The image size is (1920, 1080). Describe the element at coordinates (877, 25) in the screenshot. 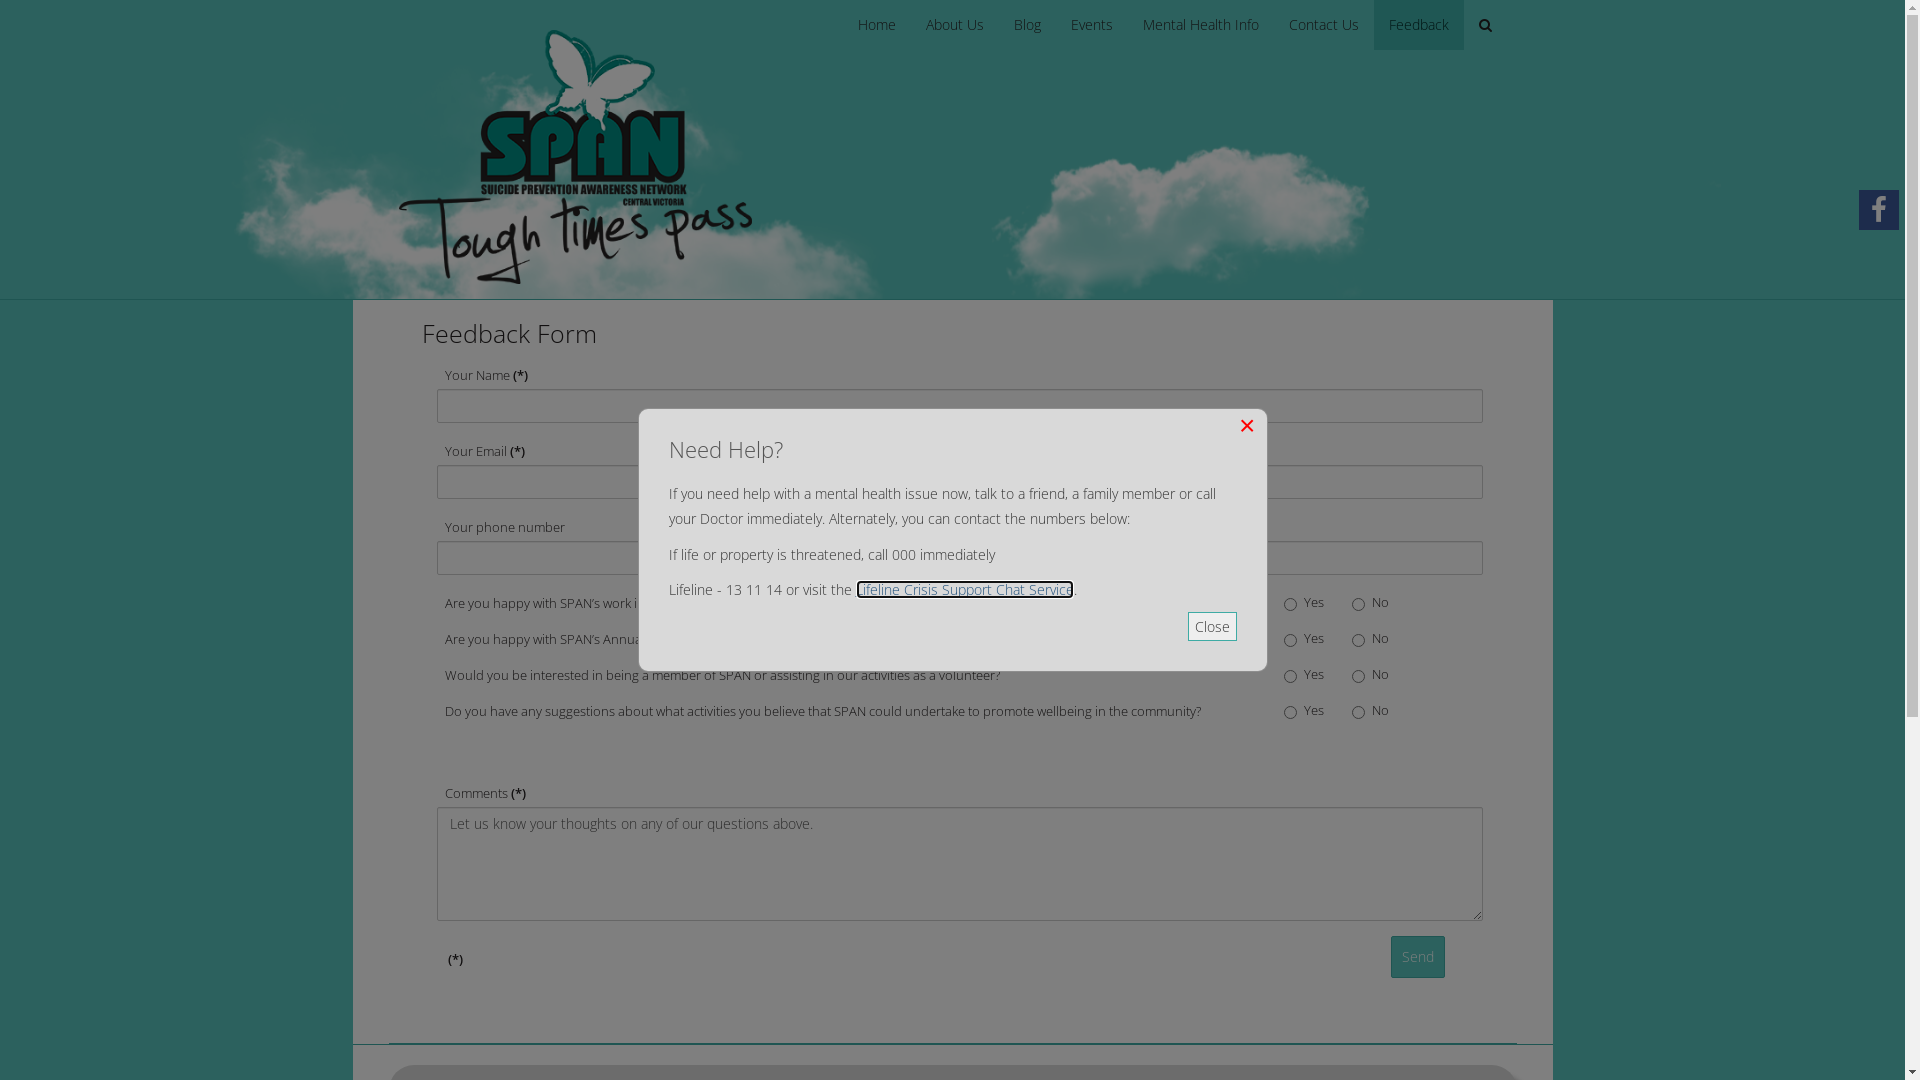

I see `Home` at that location.